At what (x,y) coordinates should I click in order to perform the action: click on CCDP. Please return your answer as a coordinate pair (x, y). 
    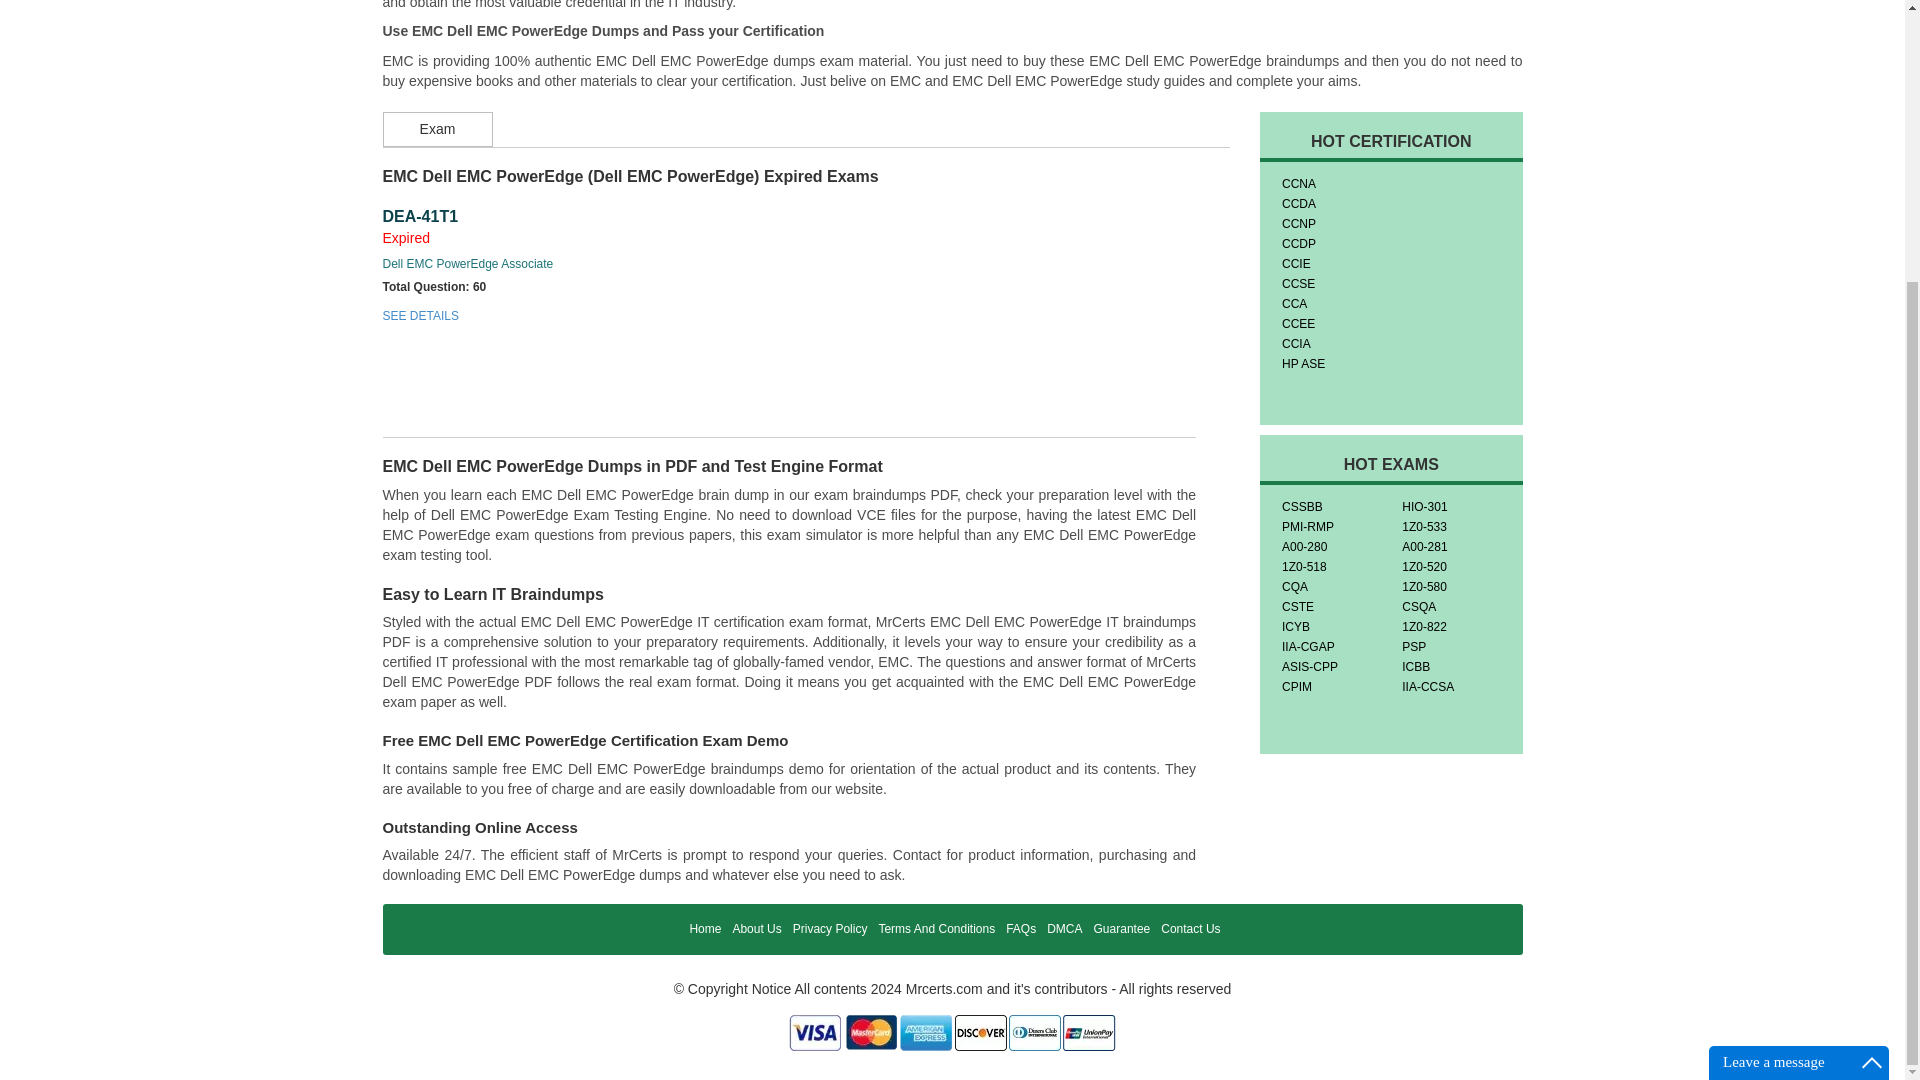
    Looking at the image, I should click on (1298, 243).